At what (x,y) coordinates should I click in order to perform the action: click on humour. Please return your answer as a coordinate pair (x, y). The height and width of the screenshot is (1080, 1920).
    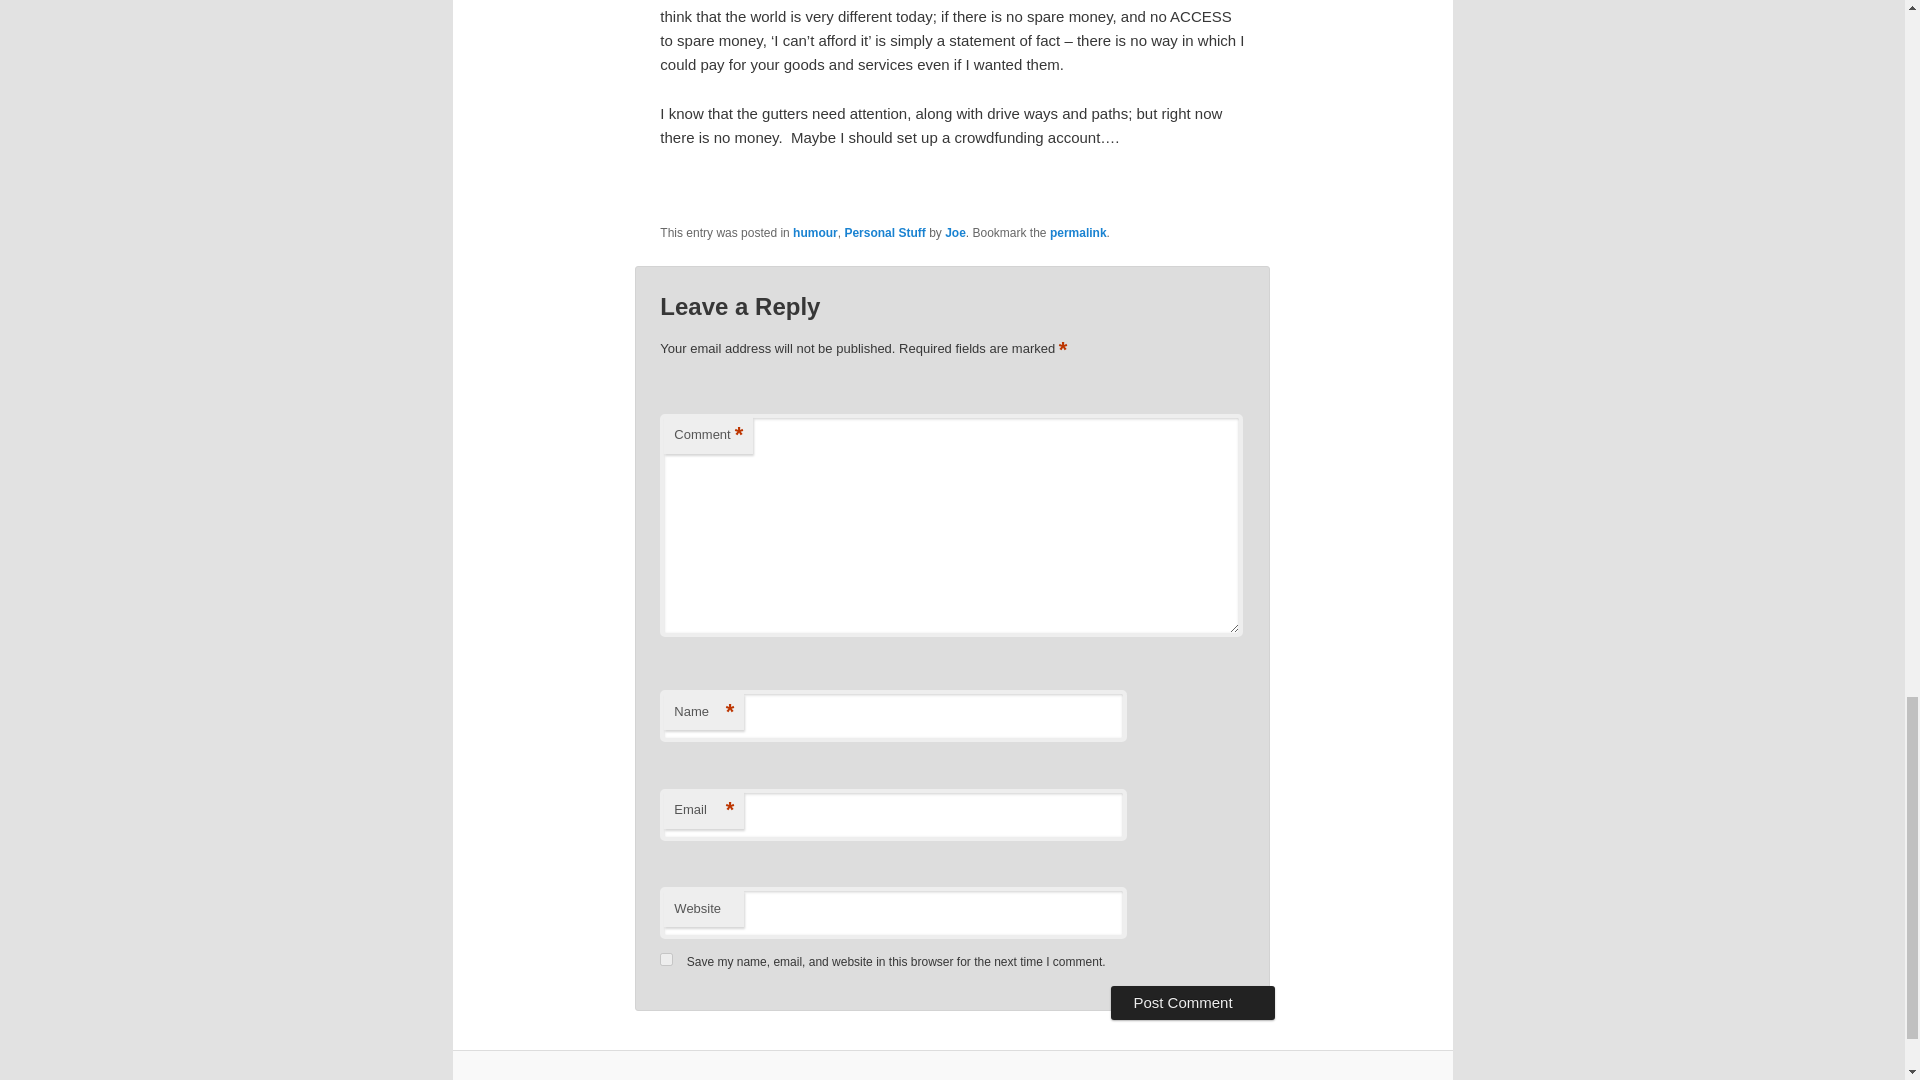
    Looking at the image, I should click on (814, 232).